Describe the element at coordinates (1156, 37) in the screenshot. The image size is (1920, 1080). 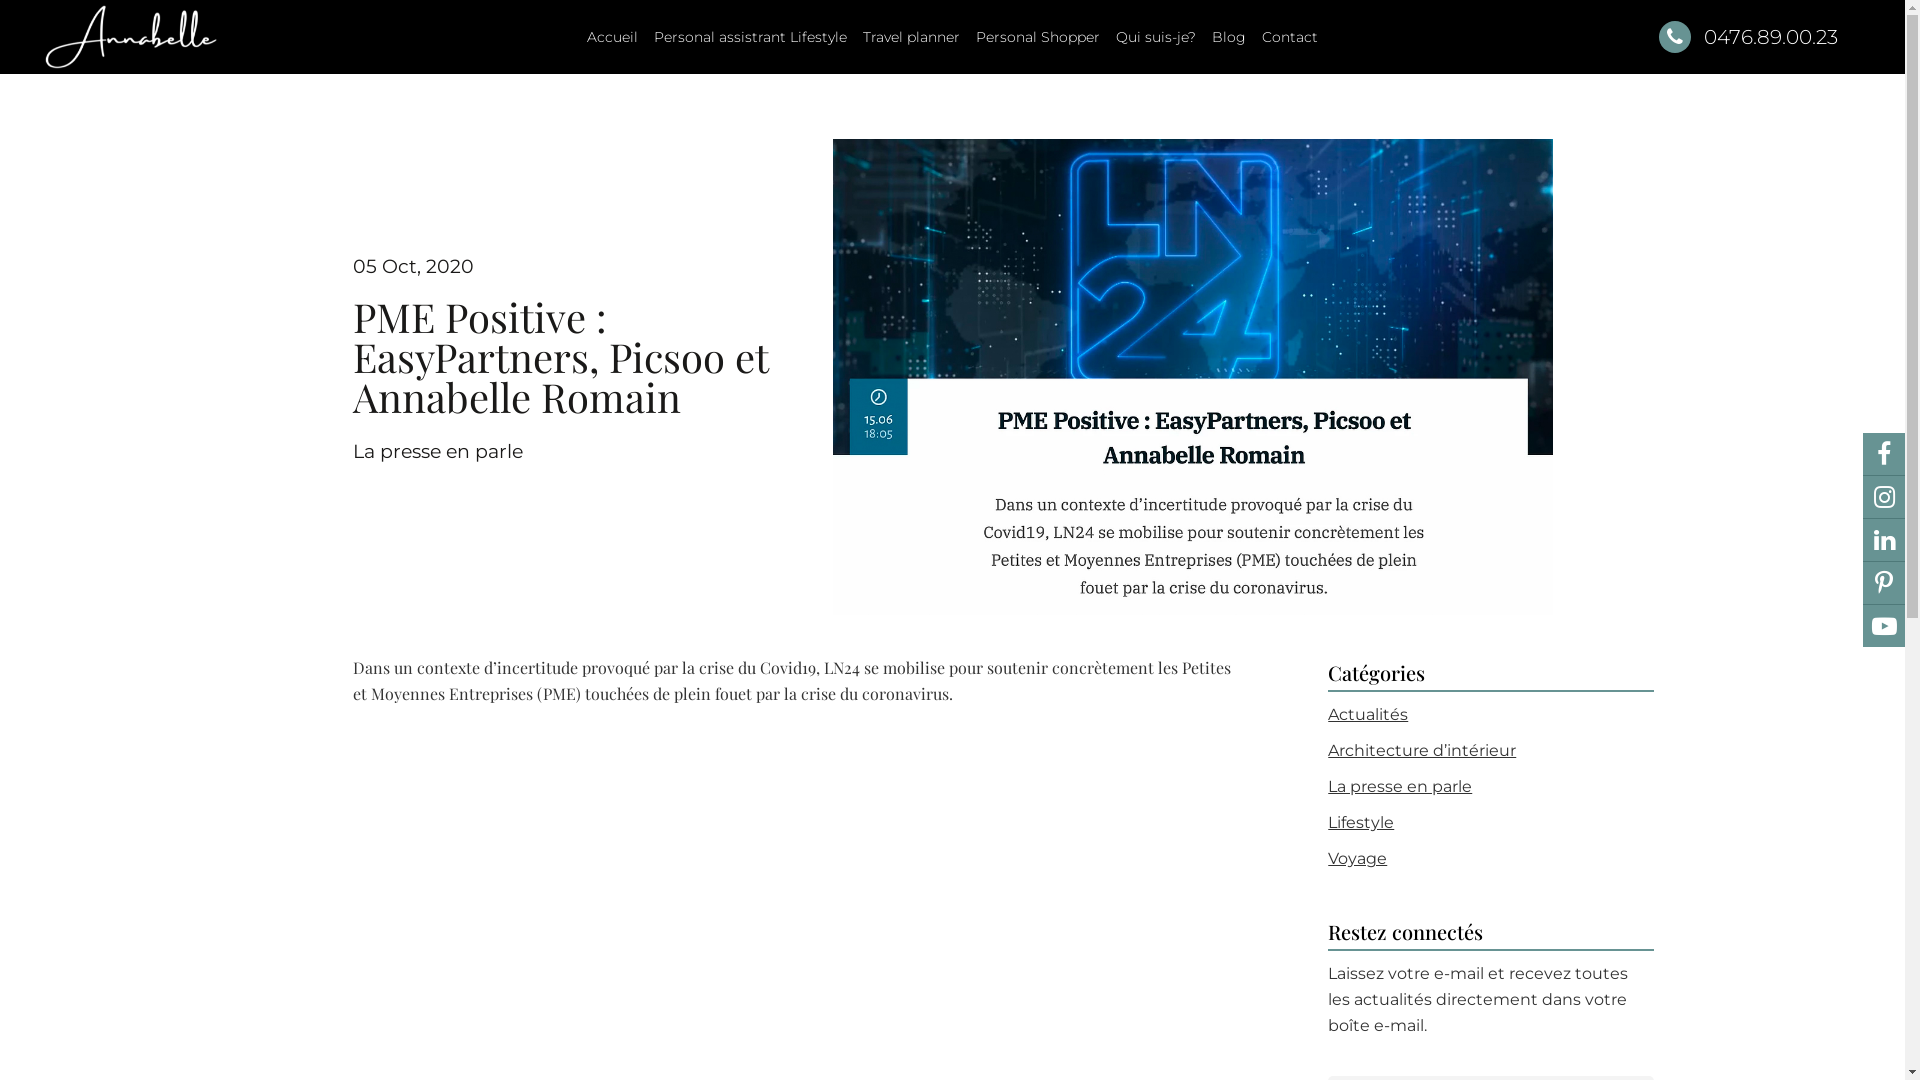
I see `Qui suis-je?` at that location.